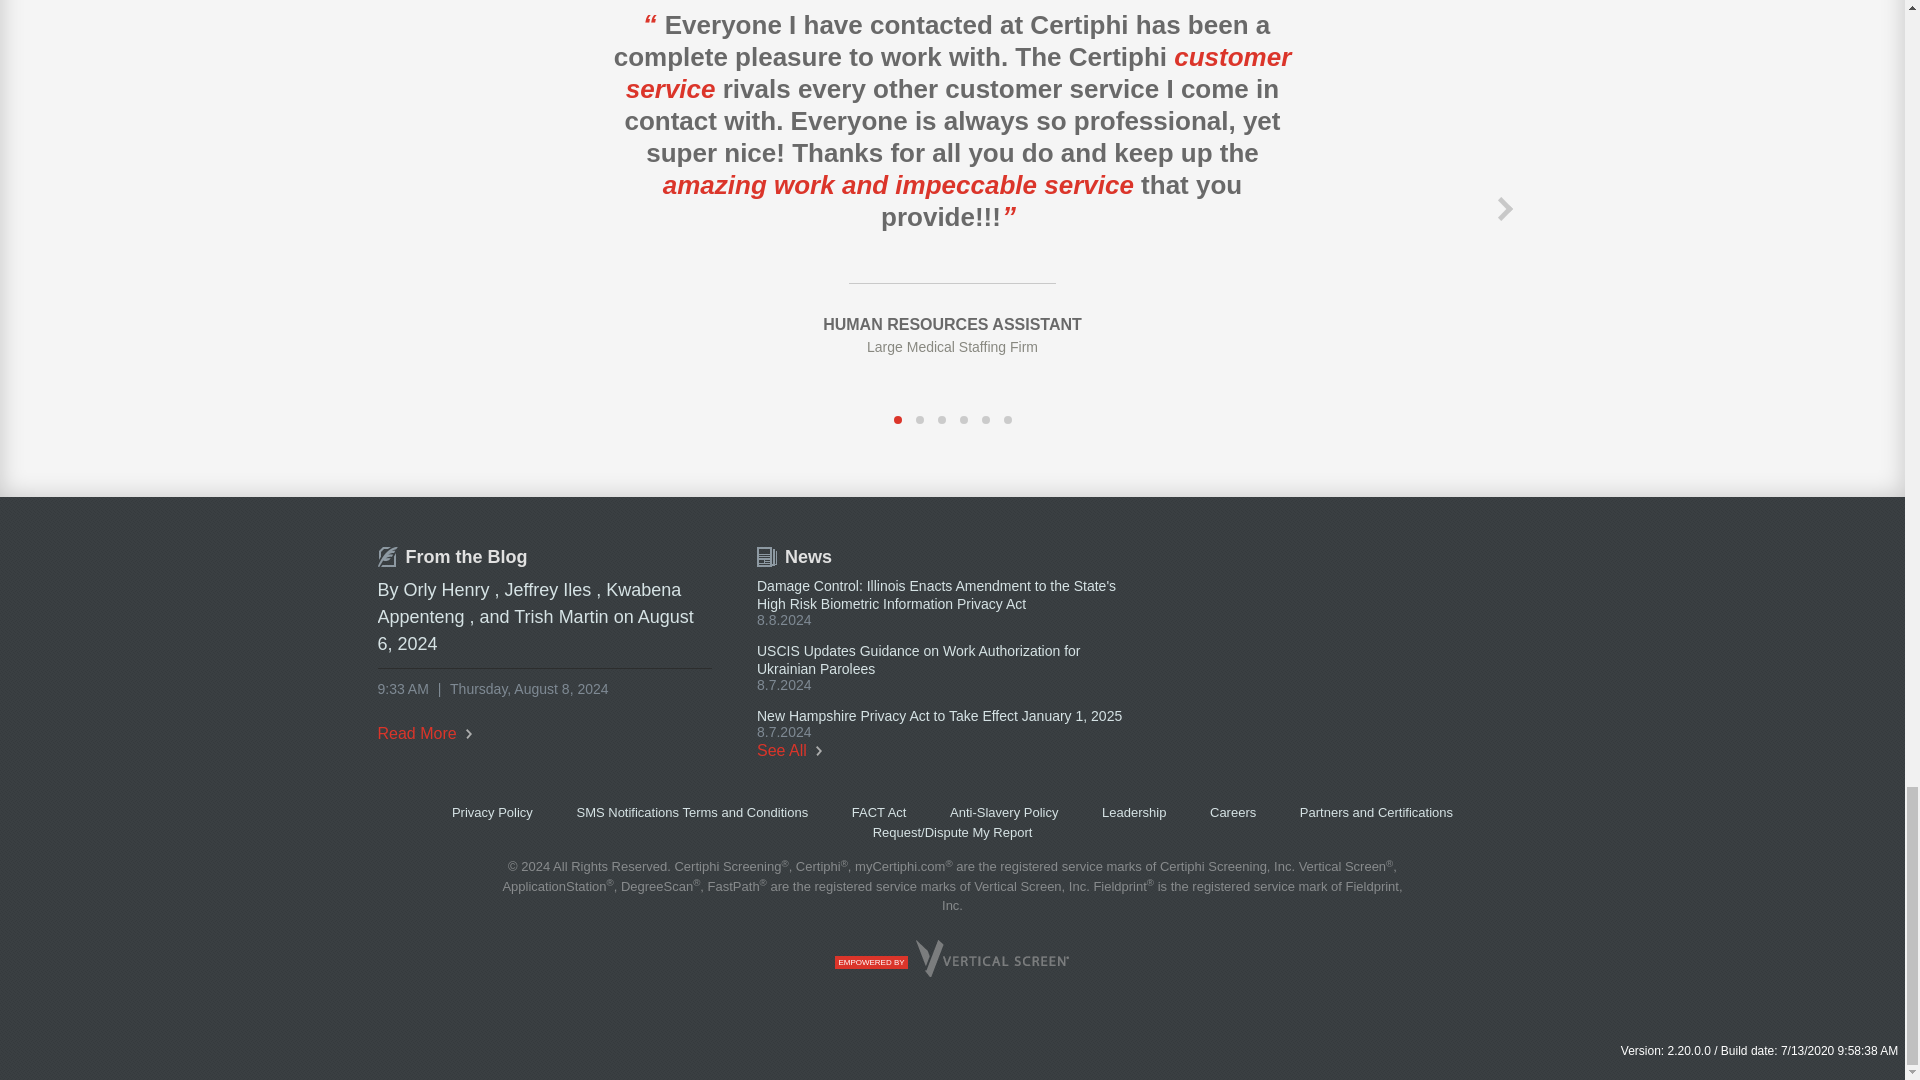 The image size is (1920, 1080). I want to click on New Hampshire Privacy Act to Take Effect January 1, 2025, so click(938, 716).